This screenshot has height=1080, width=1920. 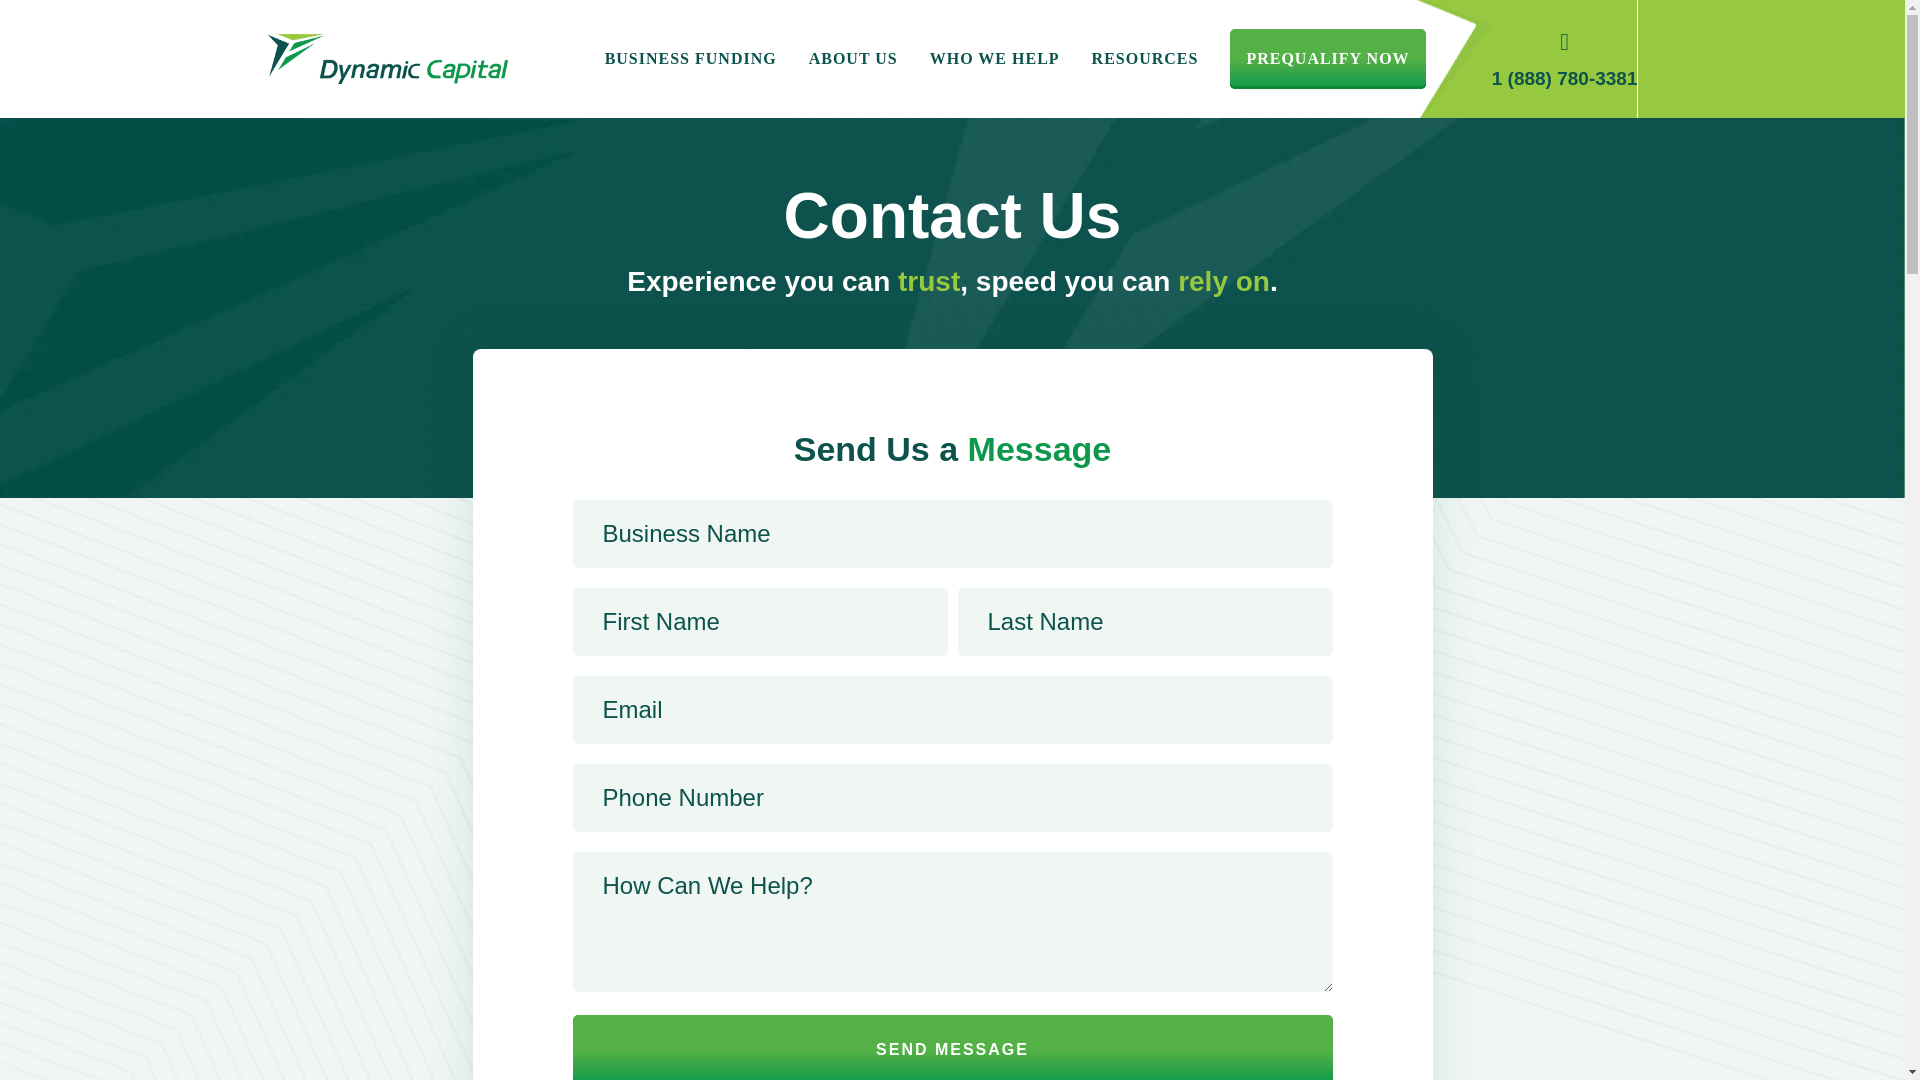 I want to click on Dynamic Capital, so click(x=388, y=58).